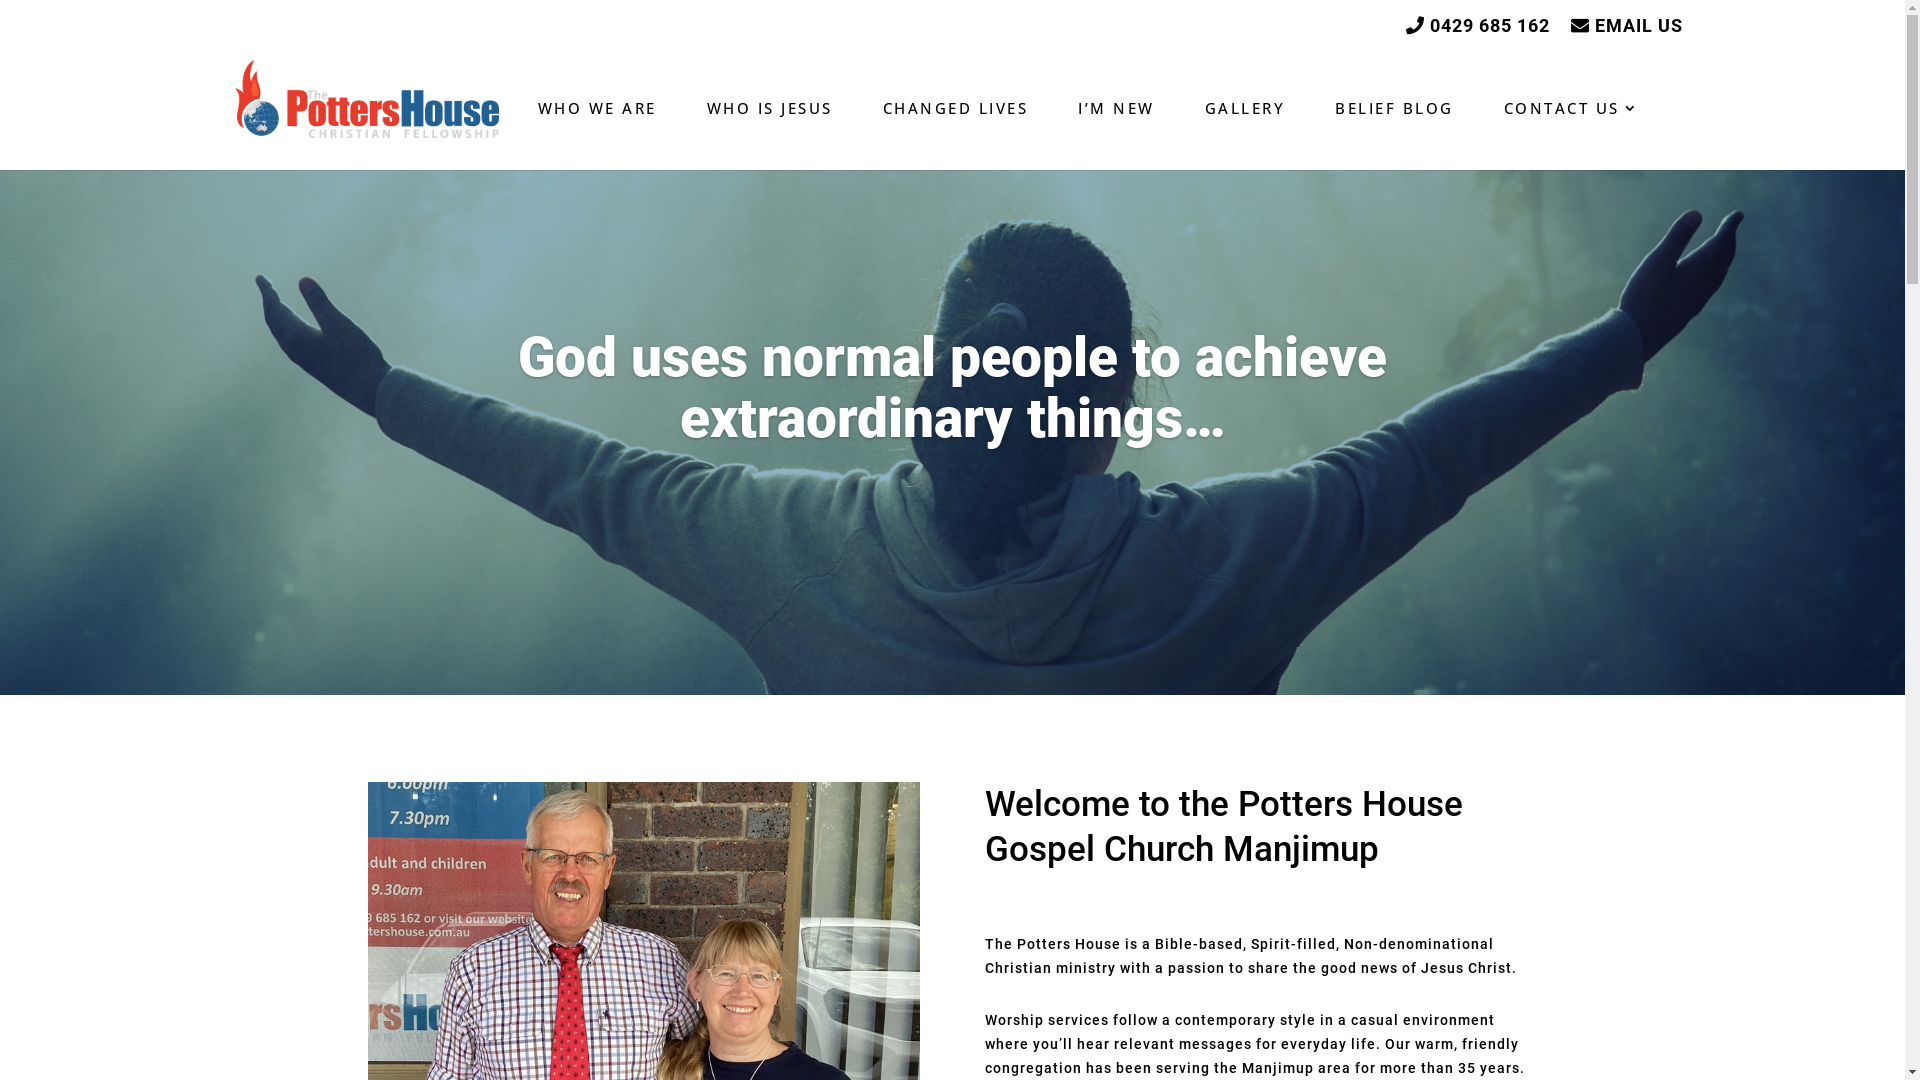 This screenshot has height=1080, width=1920. Describe the element at coordinates (1626, 26) in the screenshot. I see `EMAIL US` at that location.